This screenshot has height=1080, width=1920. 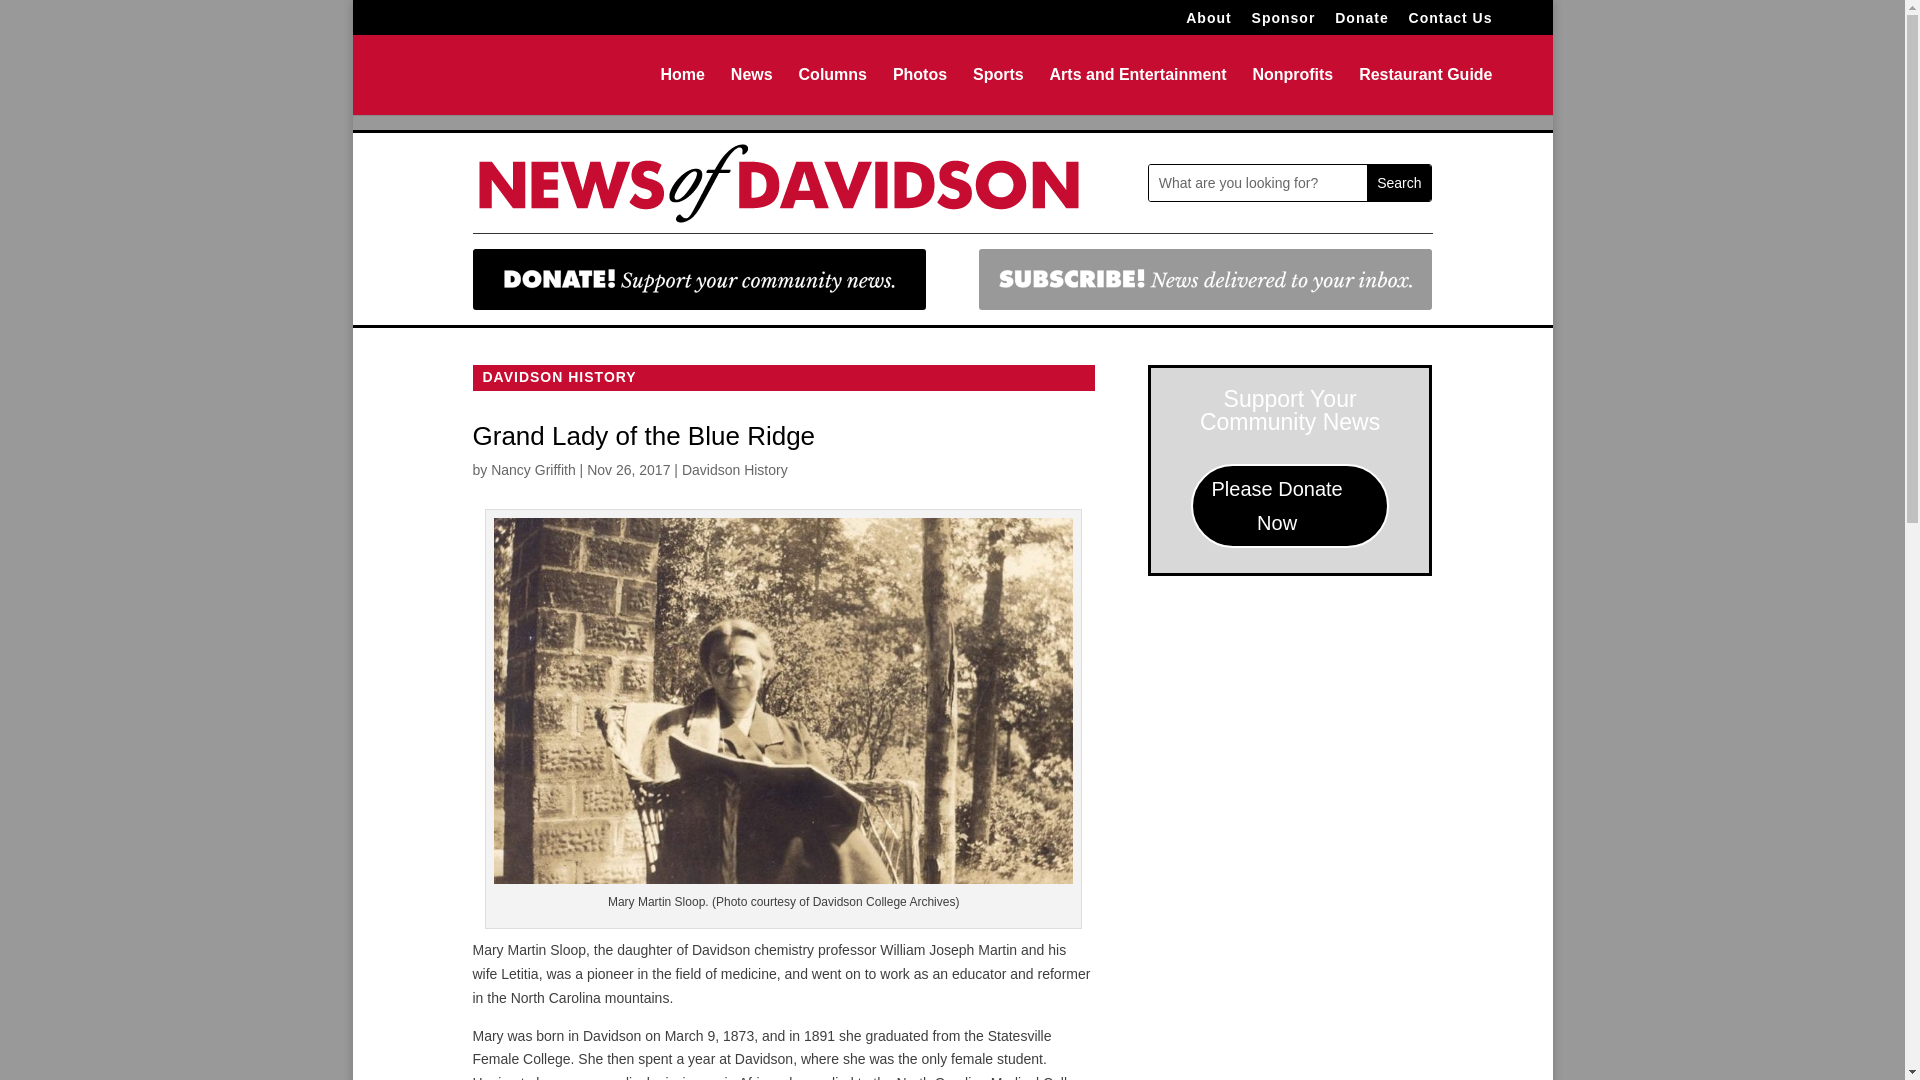 I want to click on About, so click(x=1208, y=22).